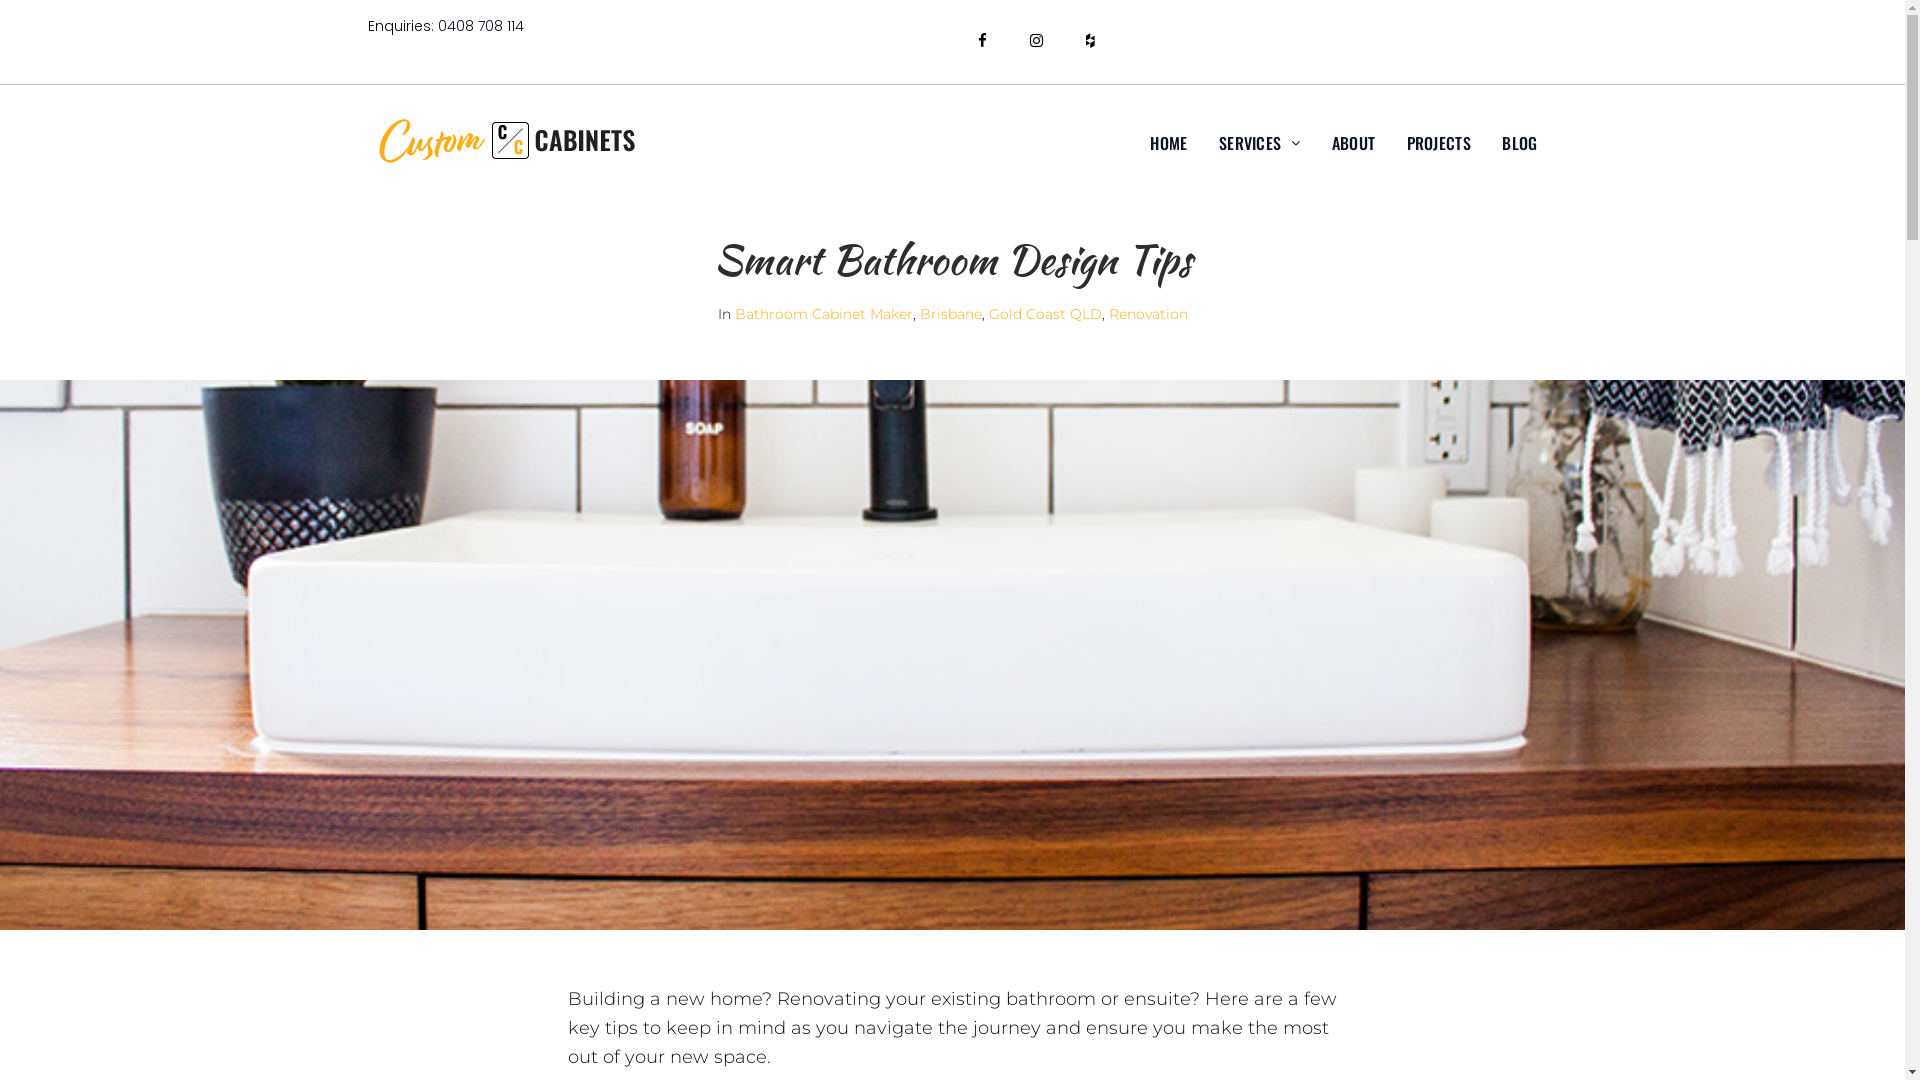 This screenshot has width=1920, height=1080. I want to click on BLOG, so click(1520, 142).